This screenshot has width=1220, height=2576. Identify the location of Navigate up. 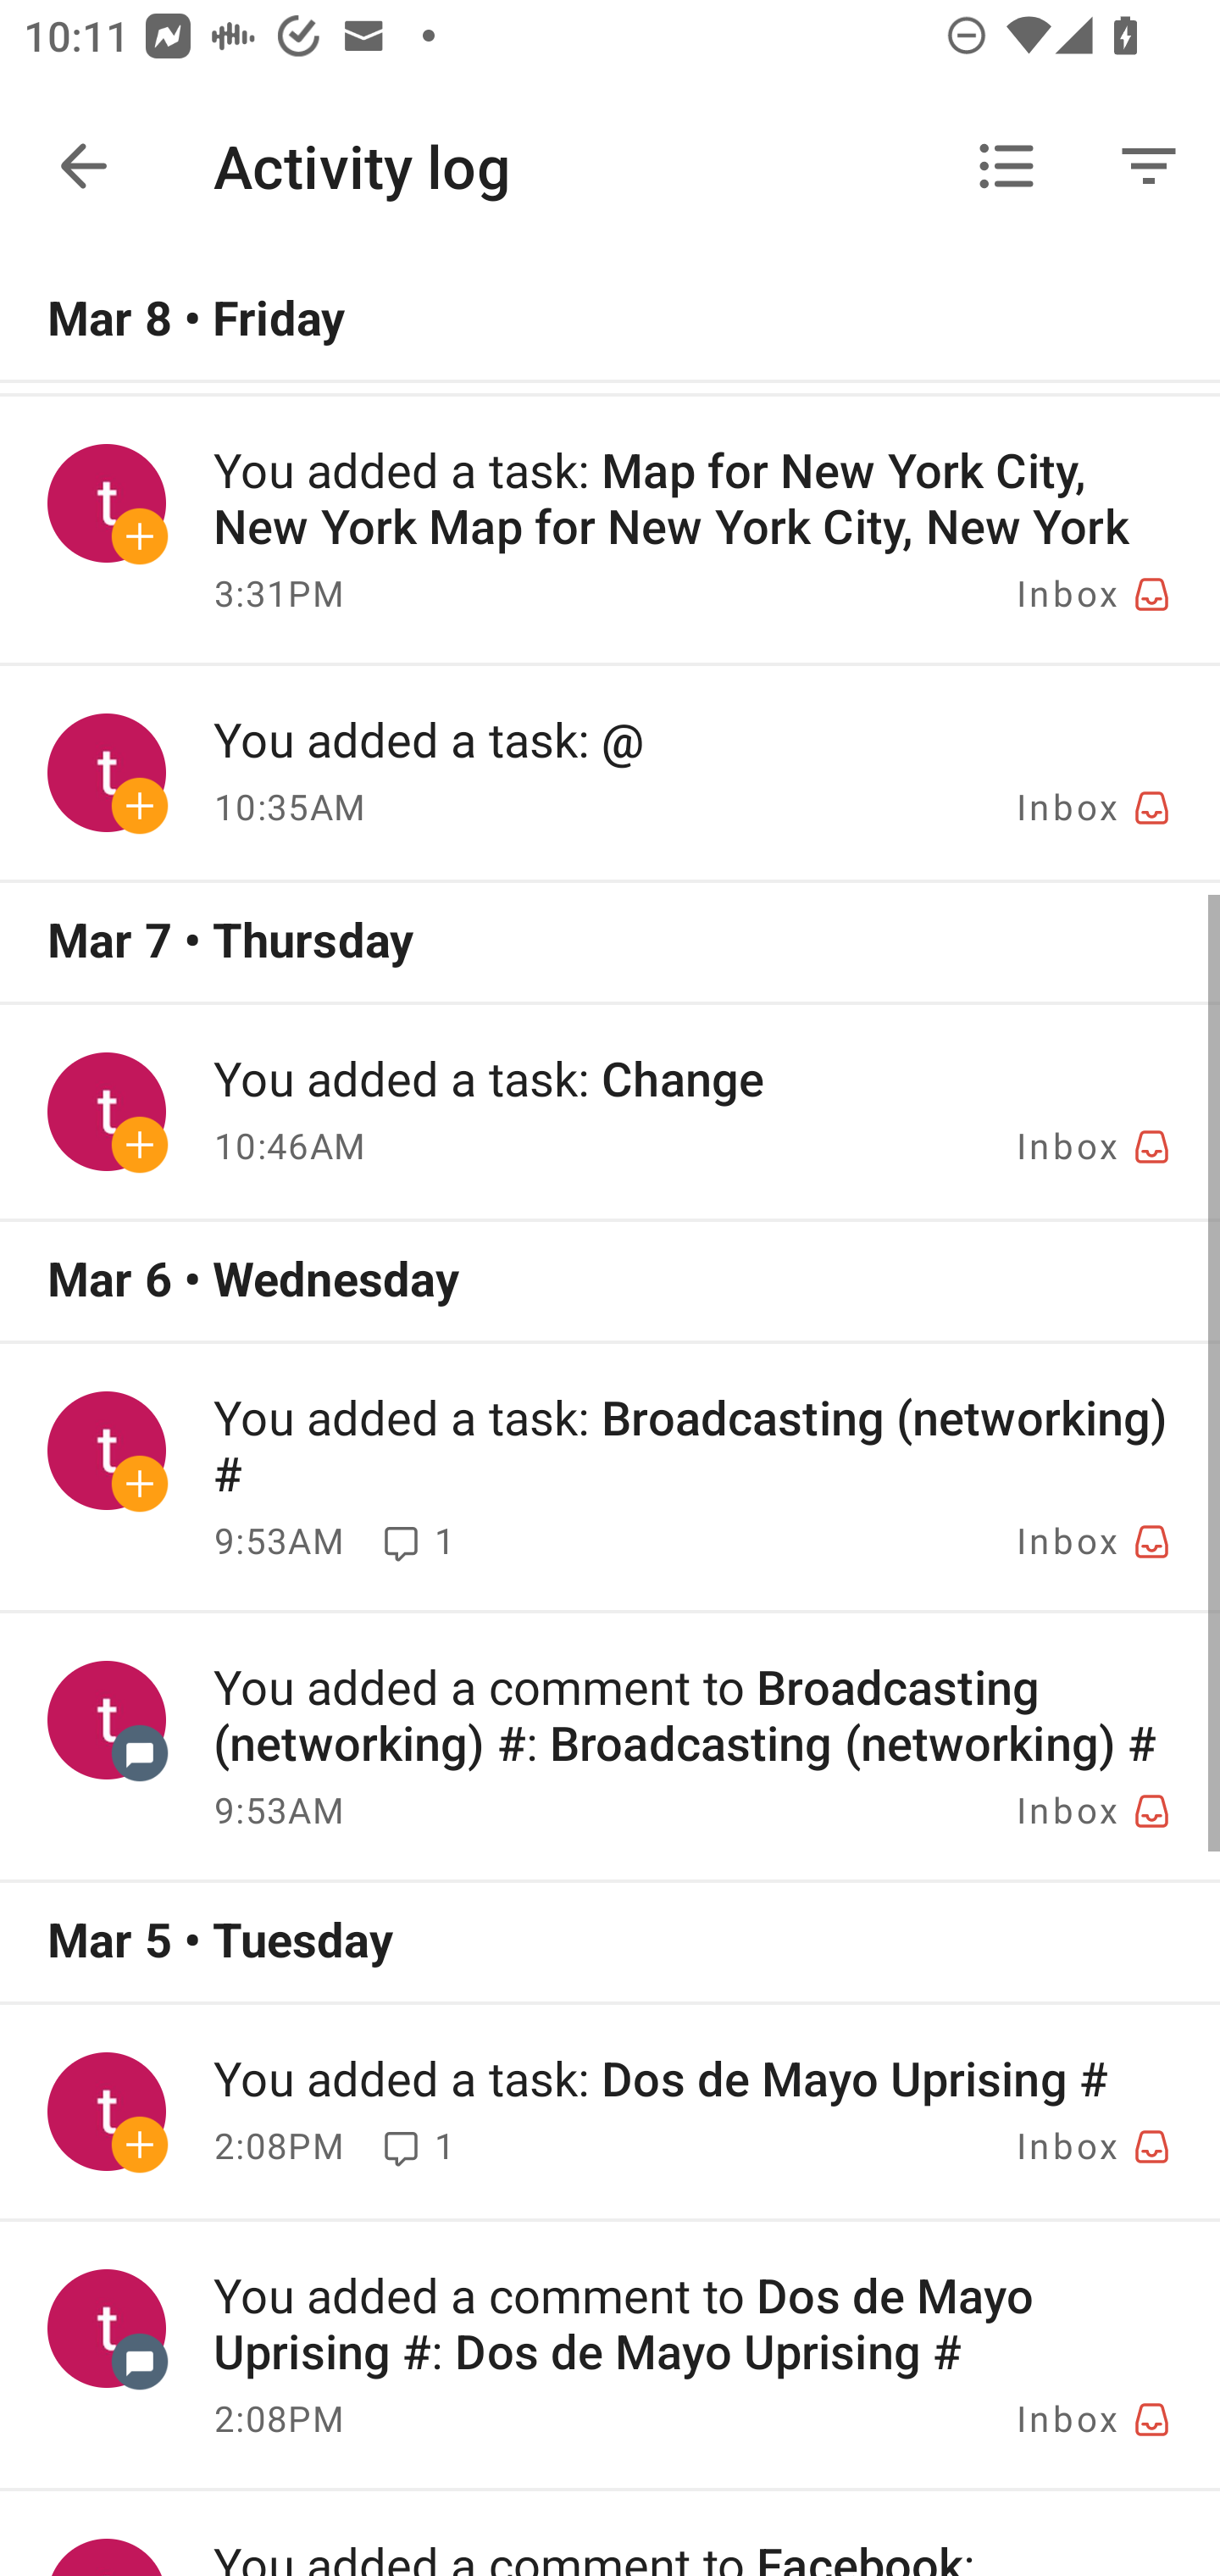
(83, 166).